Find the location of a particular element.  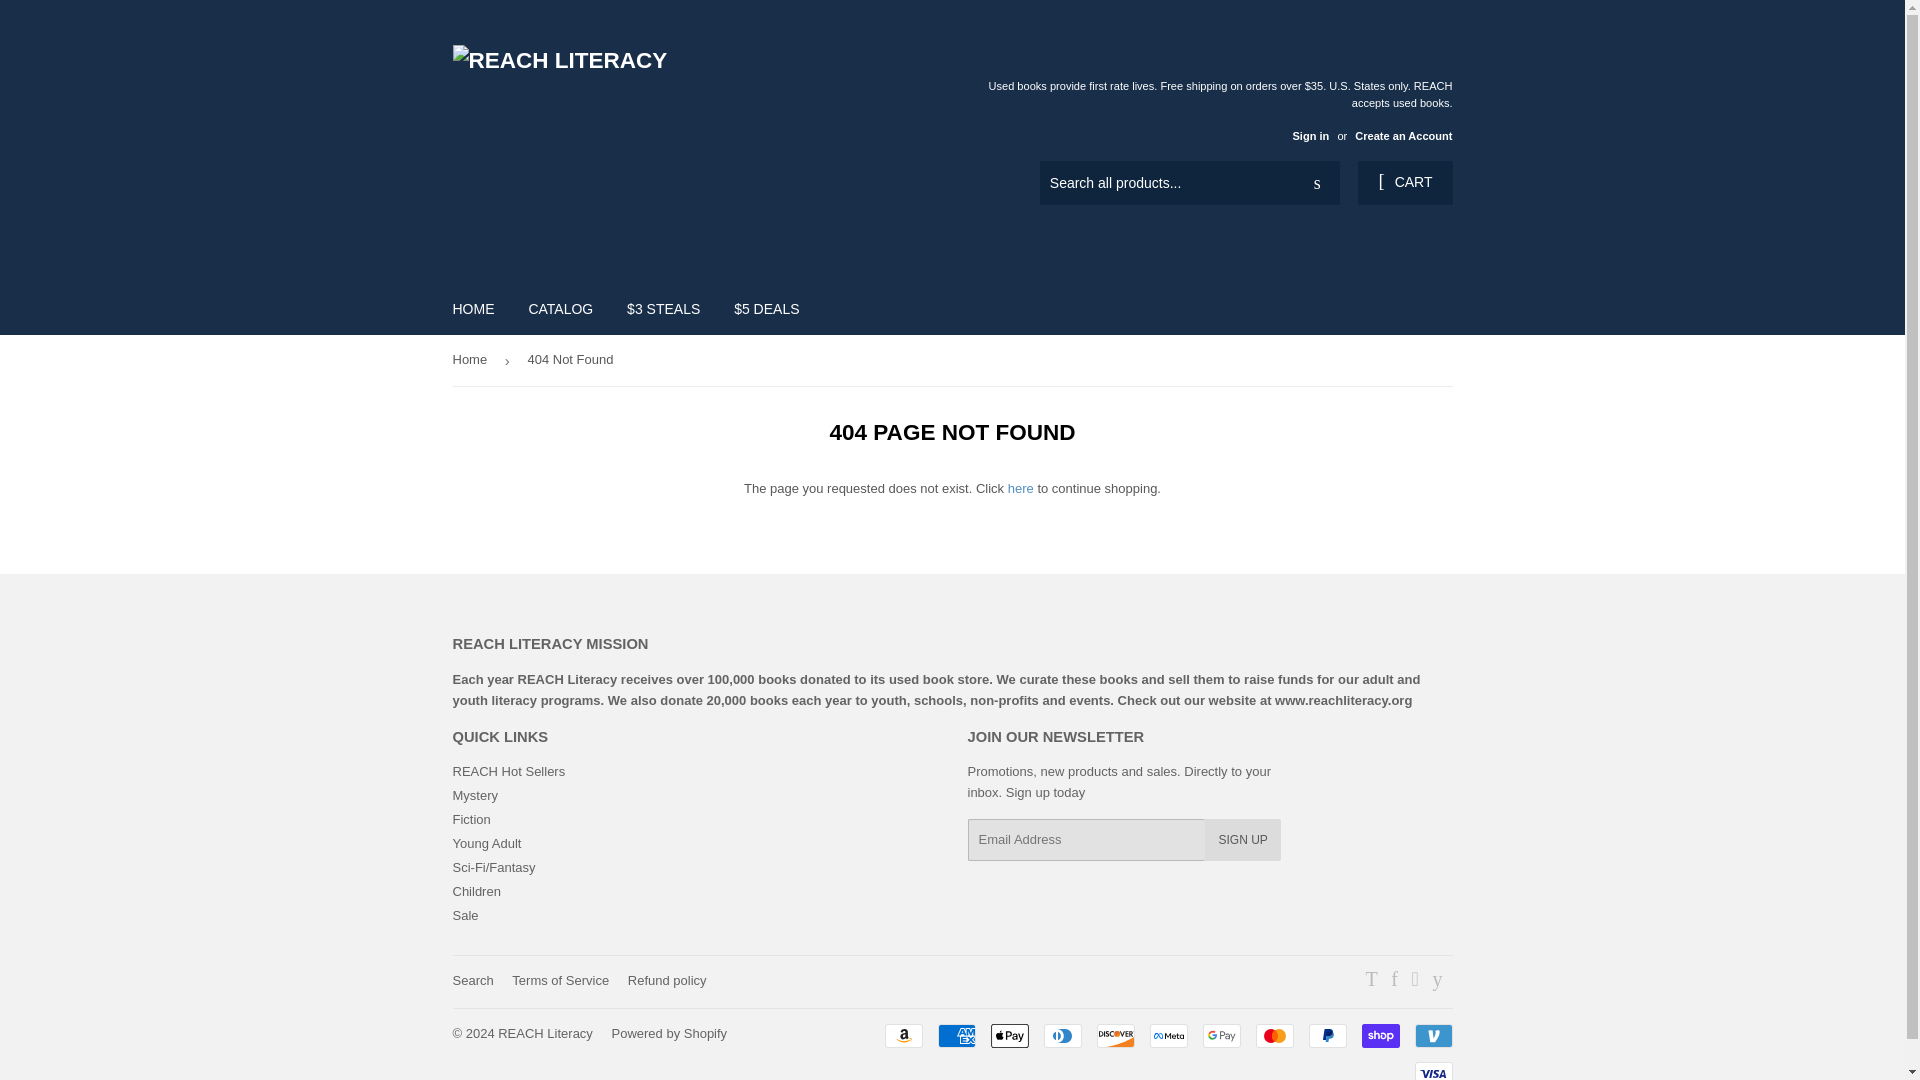

CATALOG is located at coordinates (560, 308).